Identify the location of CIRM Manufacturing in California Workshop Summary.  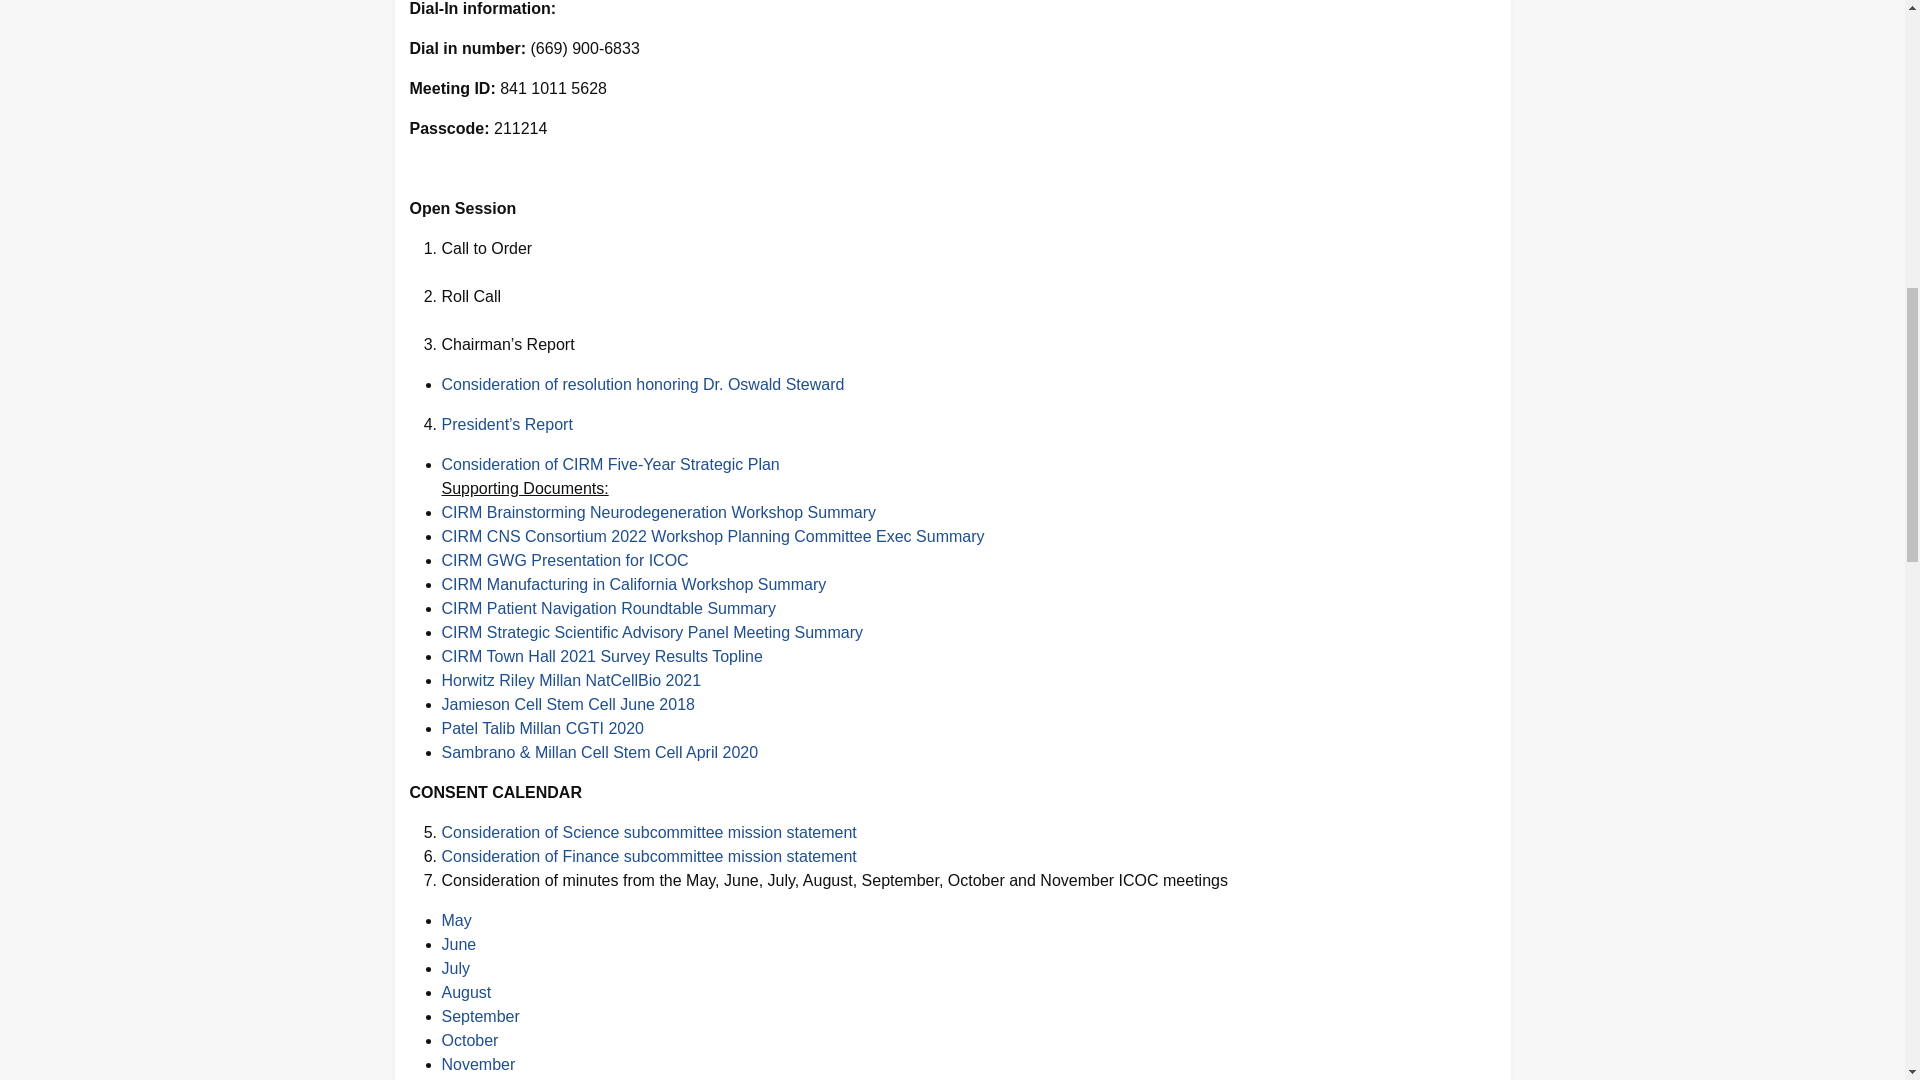
(634, 584).